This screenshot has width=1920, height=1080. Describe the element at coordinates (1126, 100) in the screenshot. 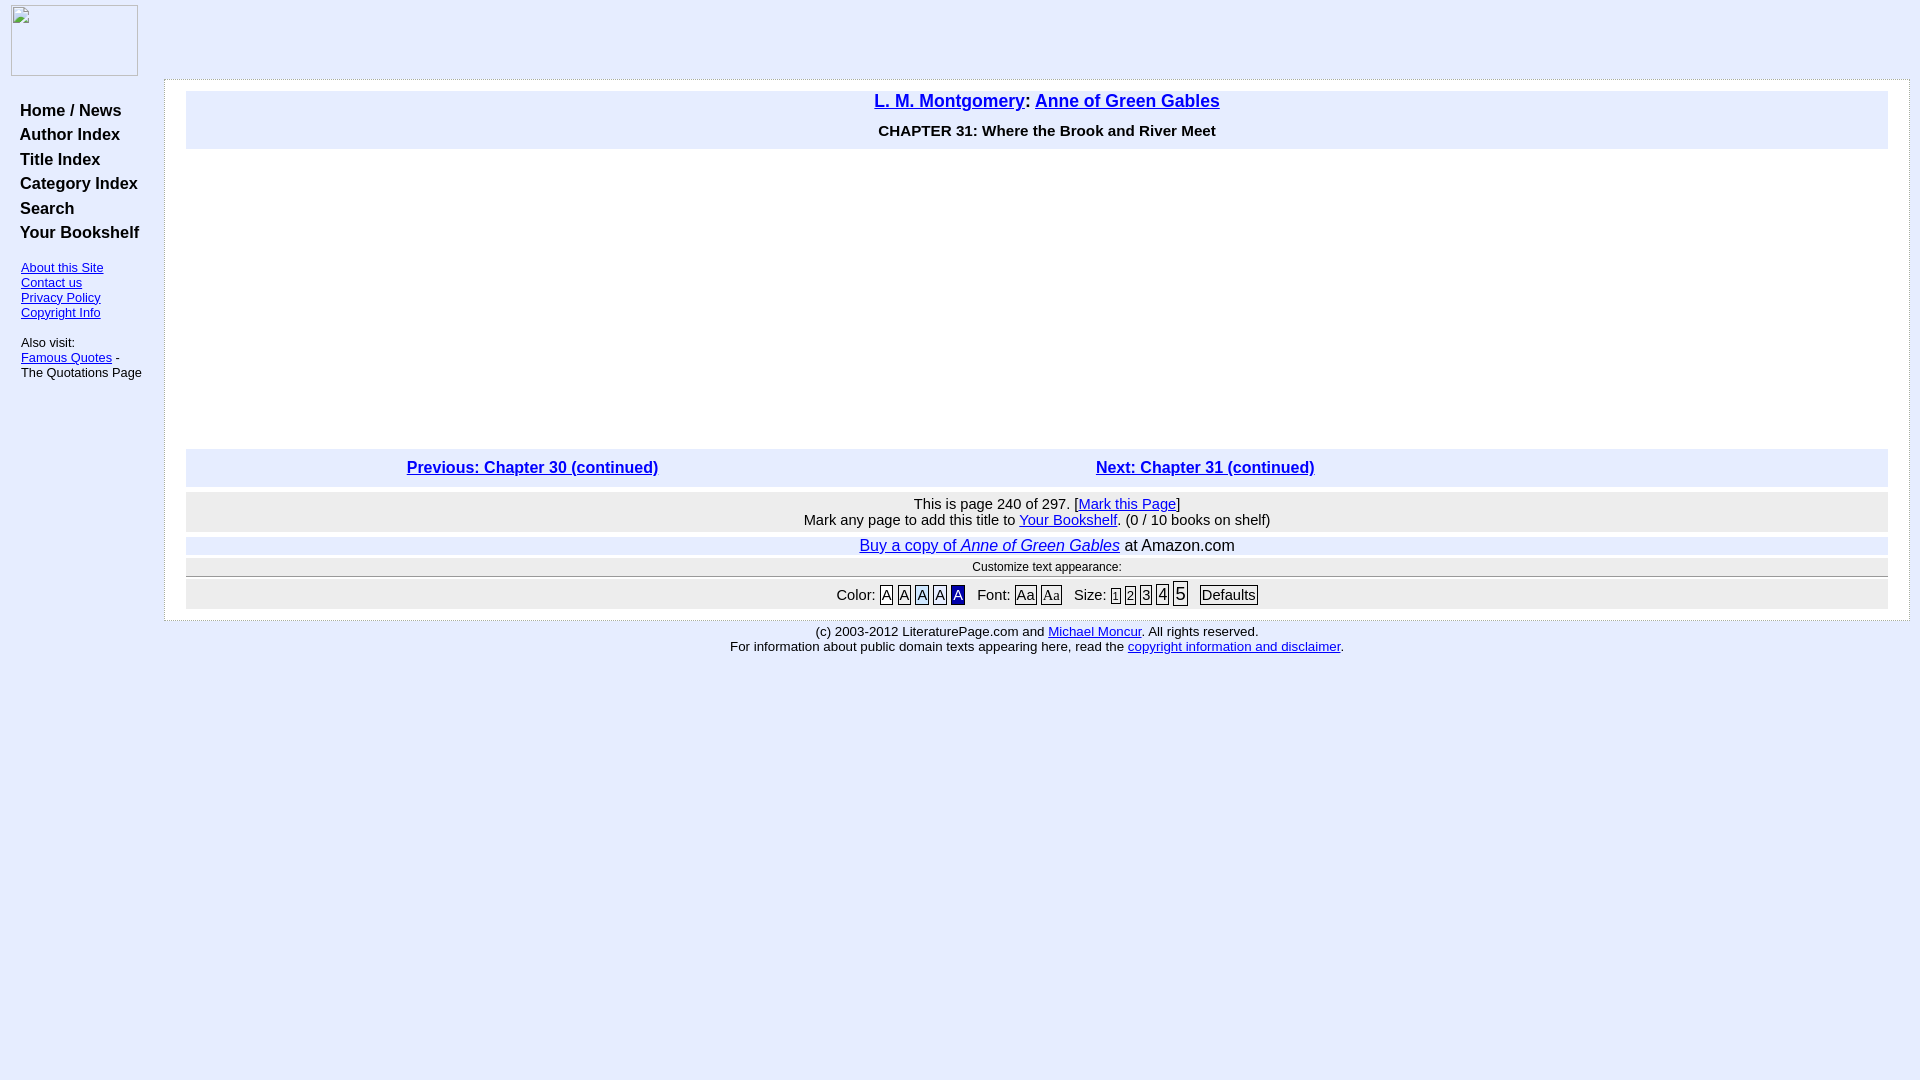

I see `Anne of Green Gables` at that location.